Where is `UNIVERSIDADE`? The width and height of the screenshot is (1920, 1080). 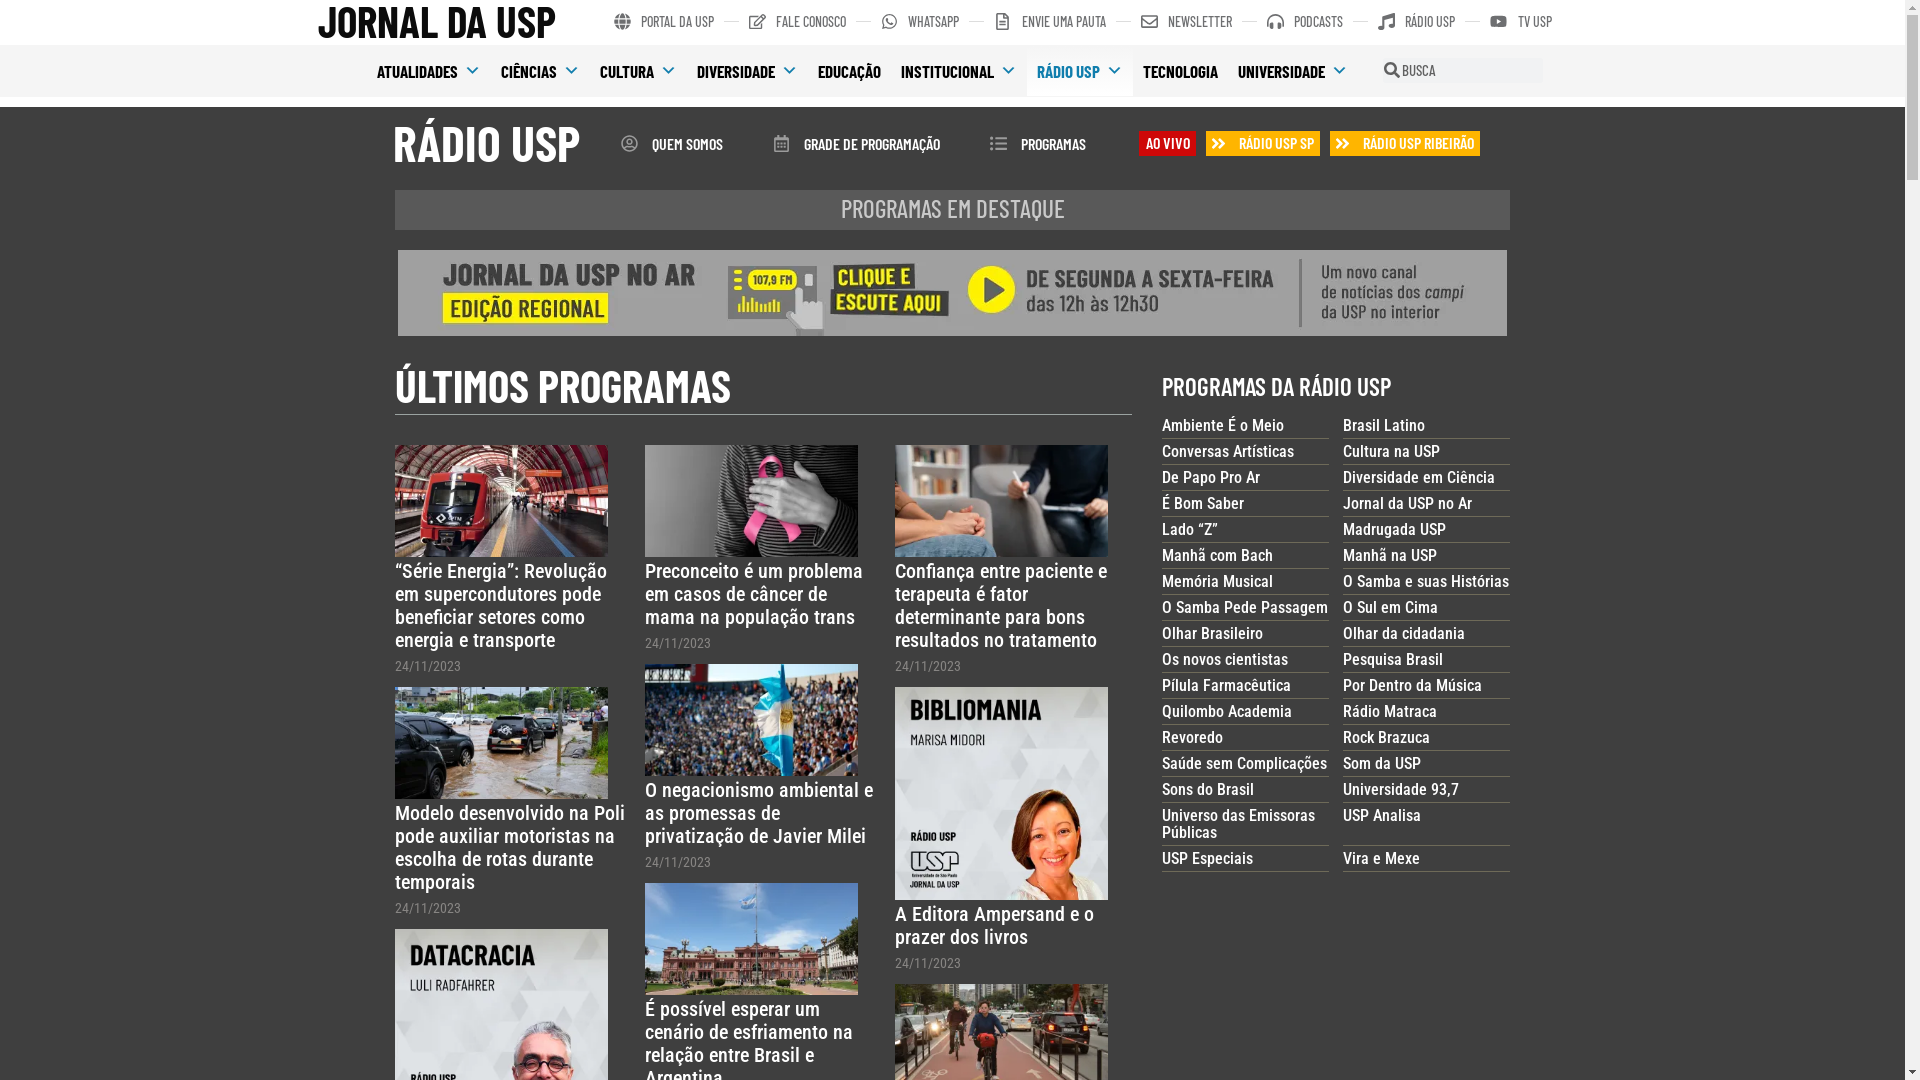 UNIVERSIDADE is located at coordinates (1293, 71).